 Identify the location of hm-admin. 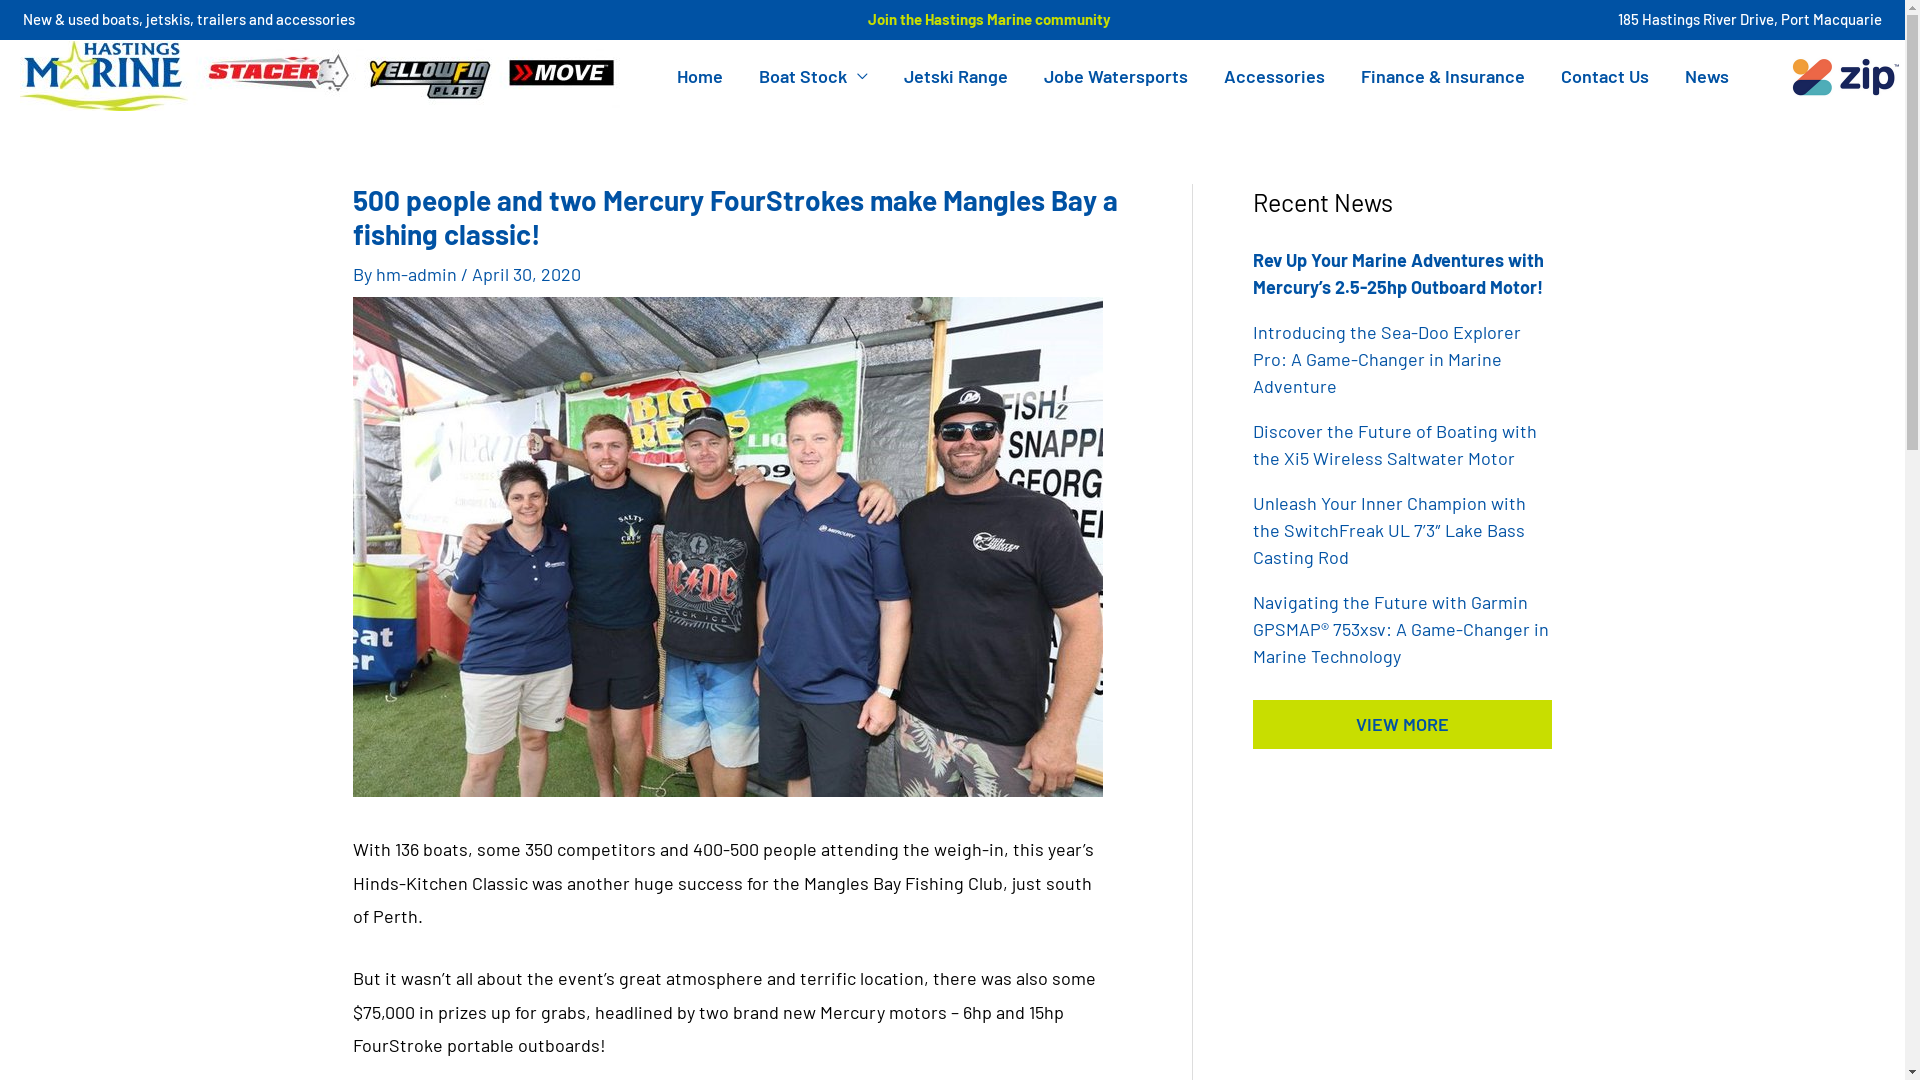
(418, 274).